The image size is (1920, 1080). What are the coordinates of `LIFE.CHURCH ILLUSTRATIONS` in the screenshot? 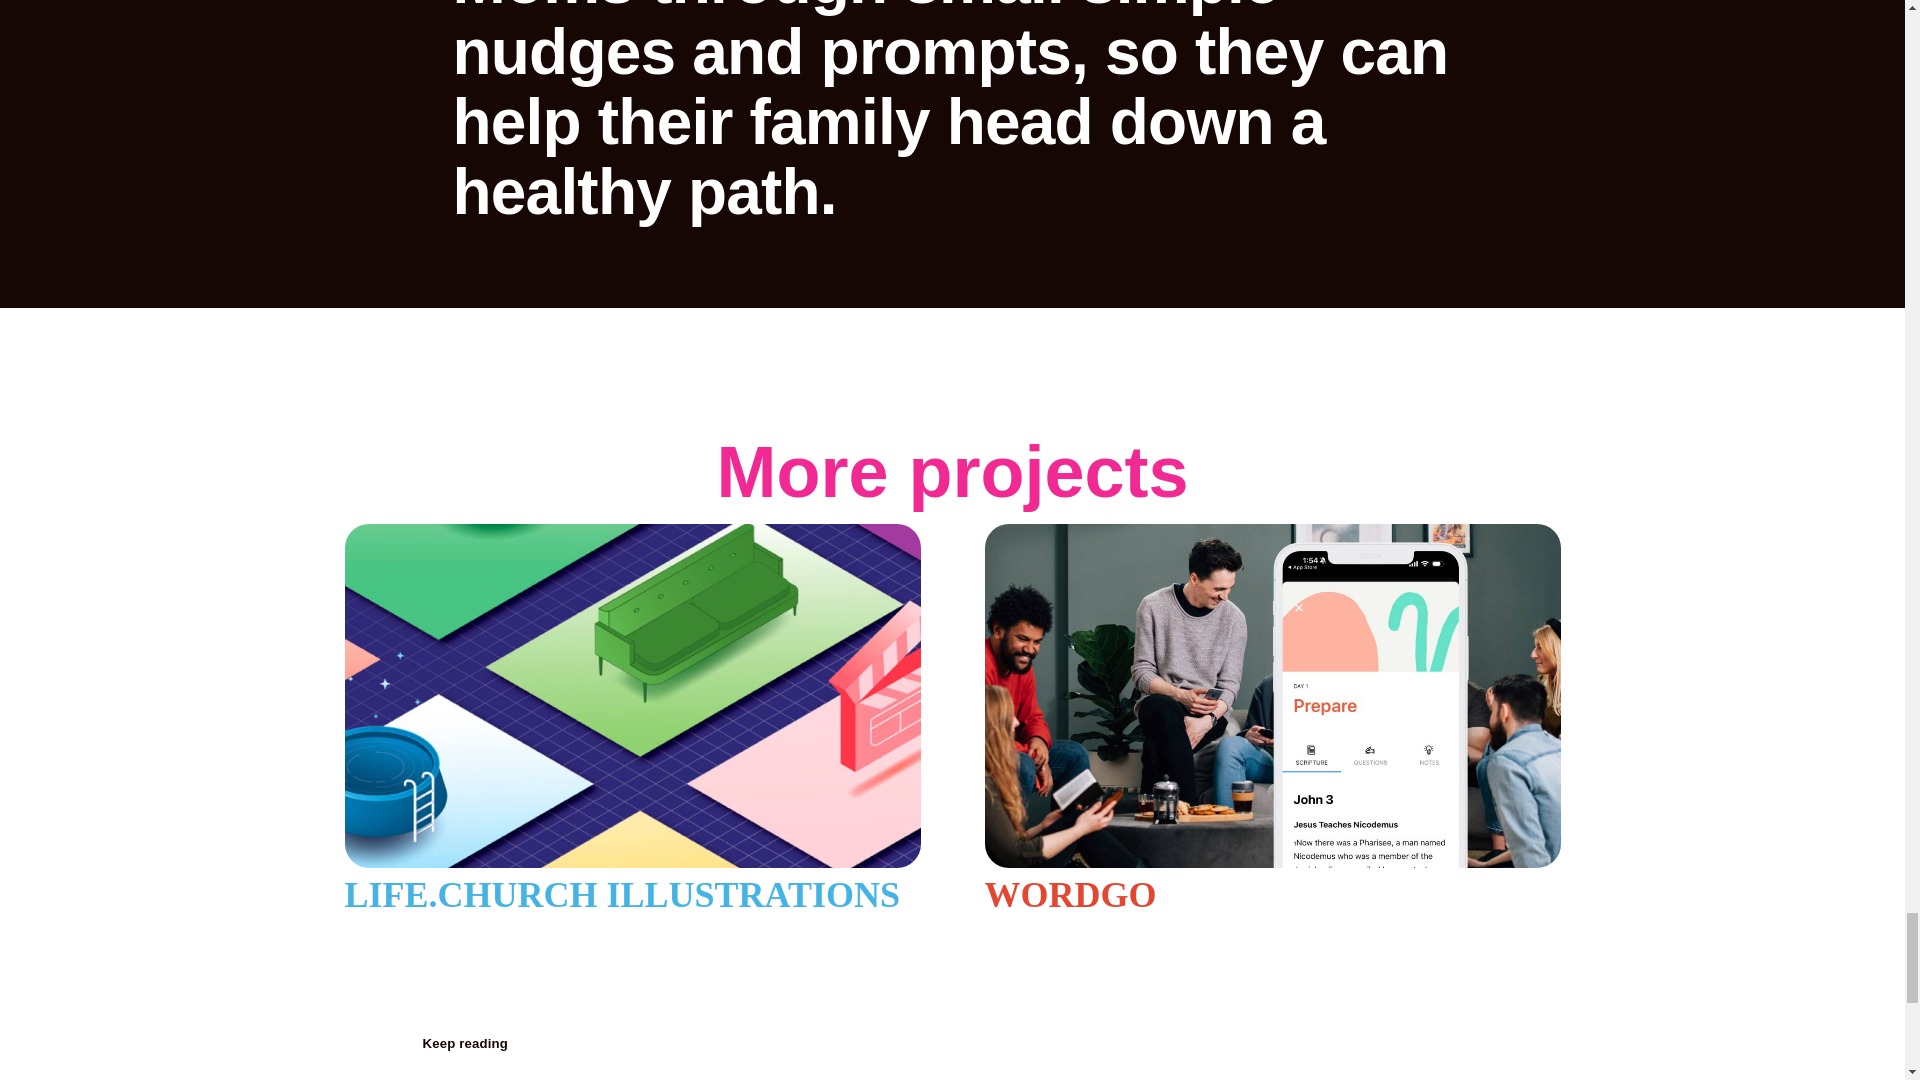 It's located at (631, 718).